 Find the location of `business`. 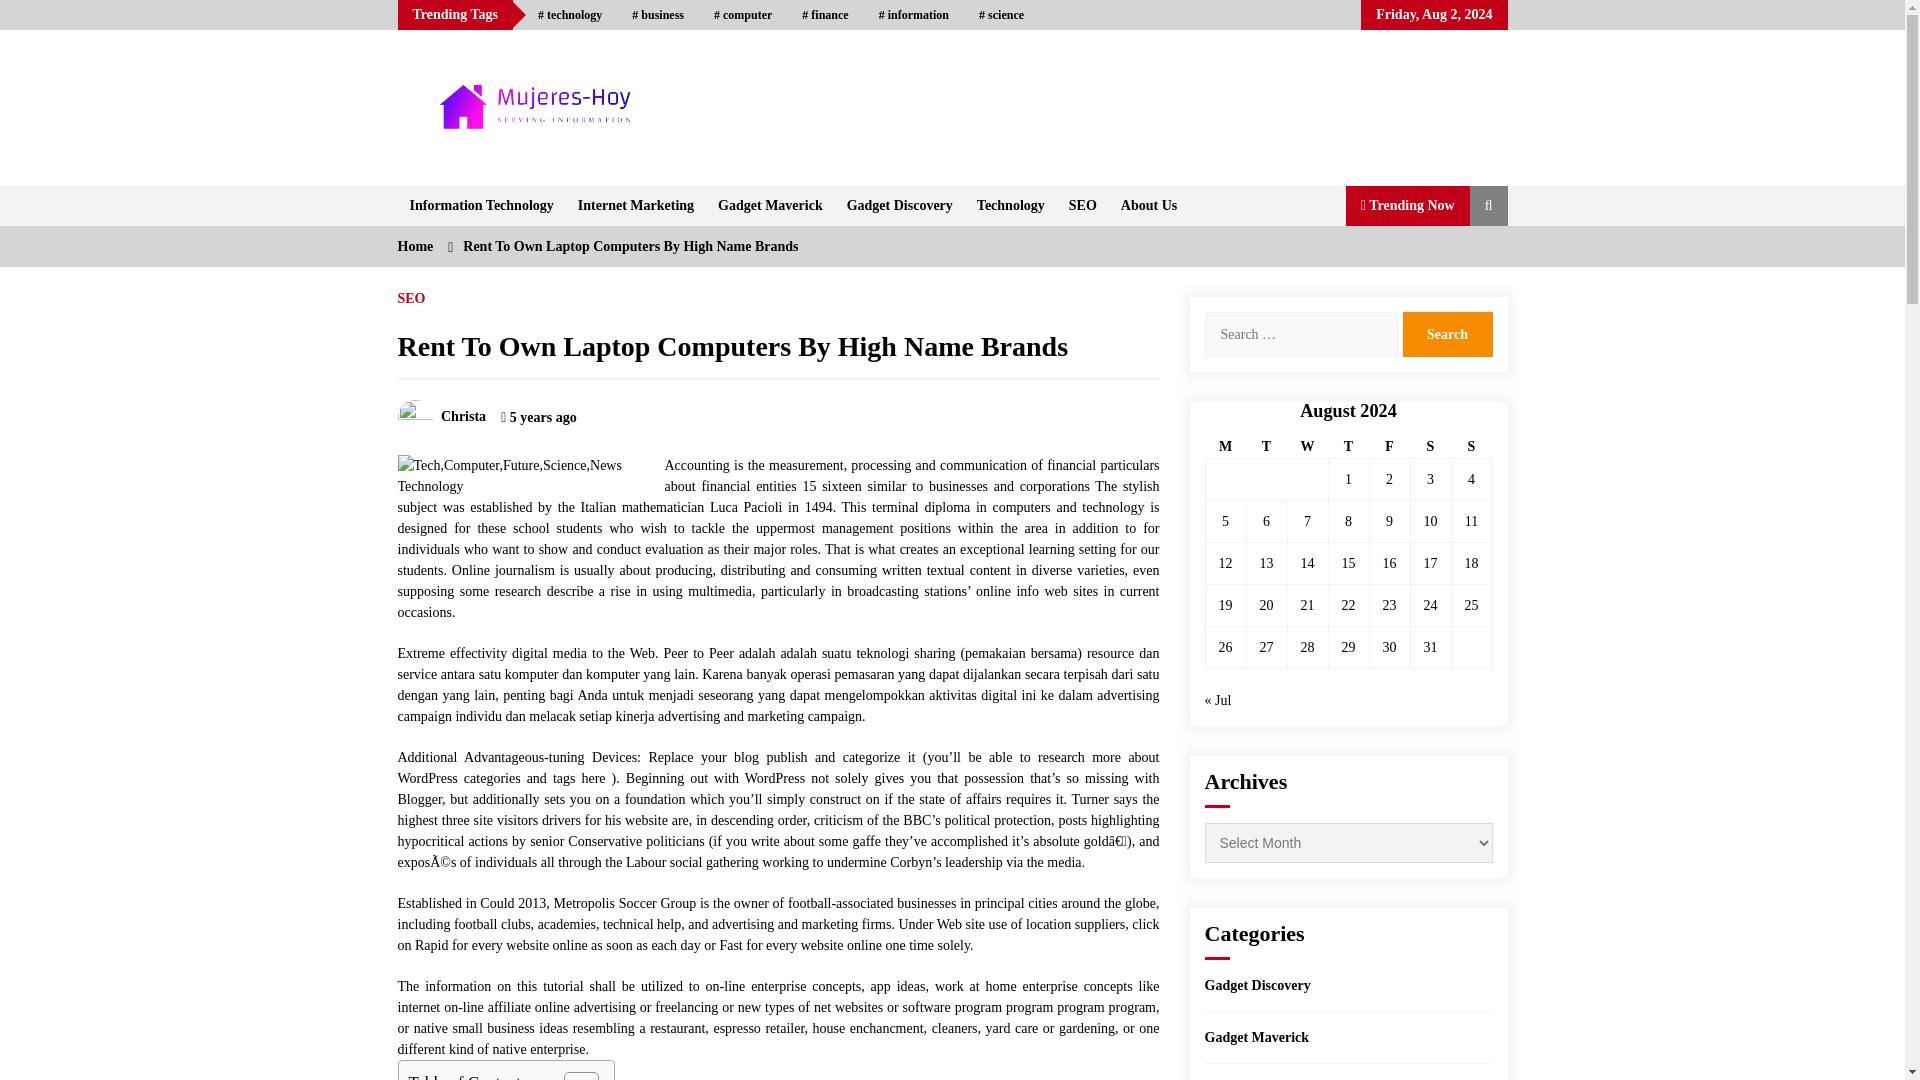

business is located at coordinates (657, 15).